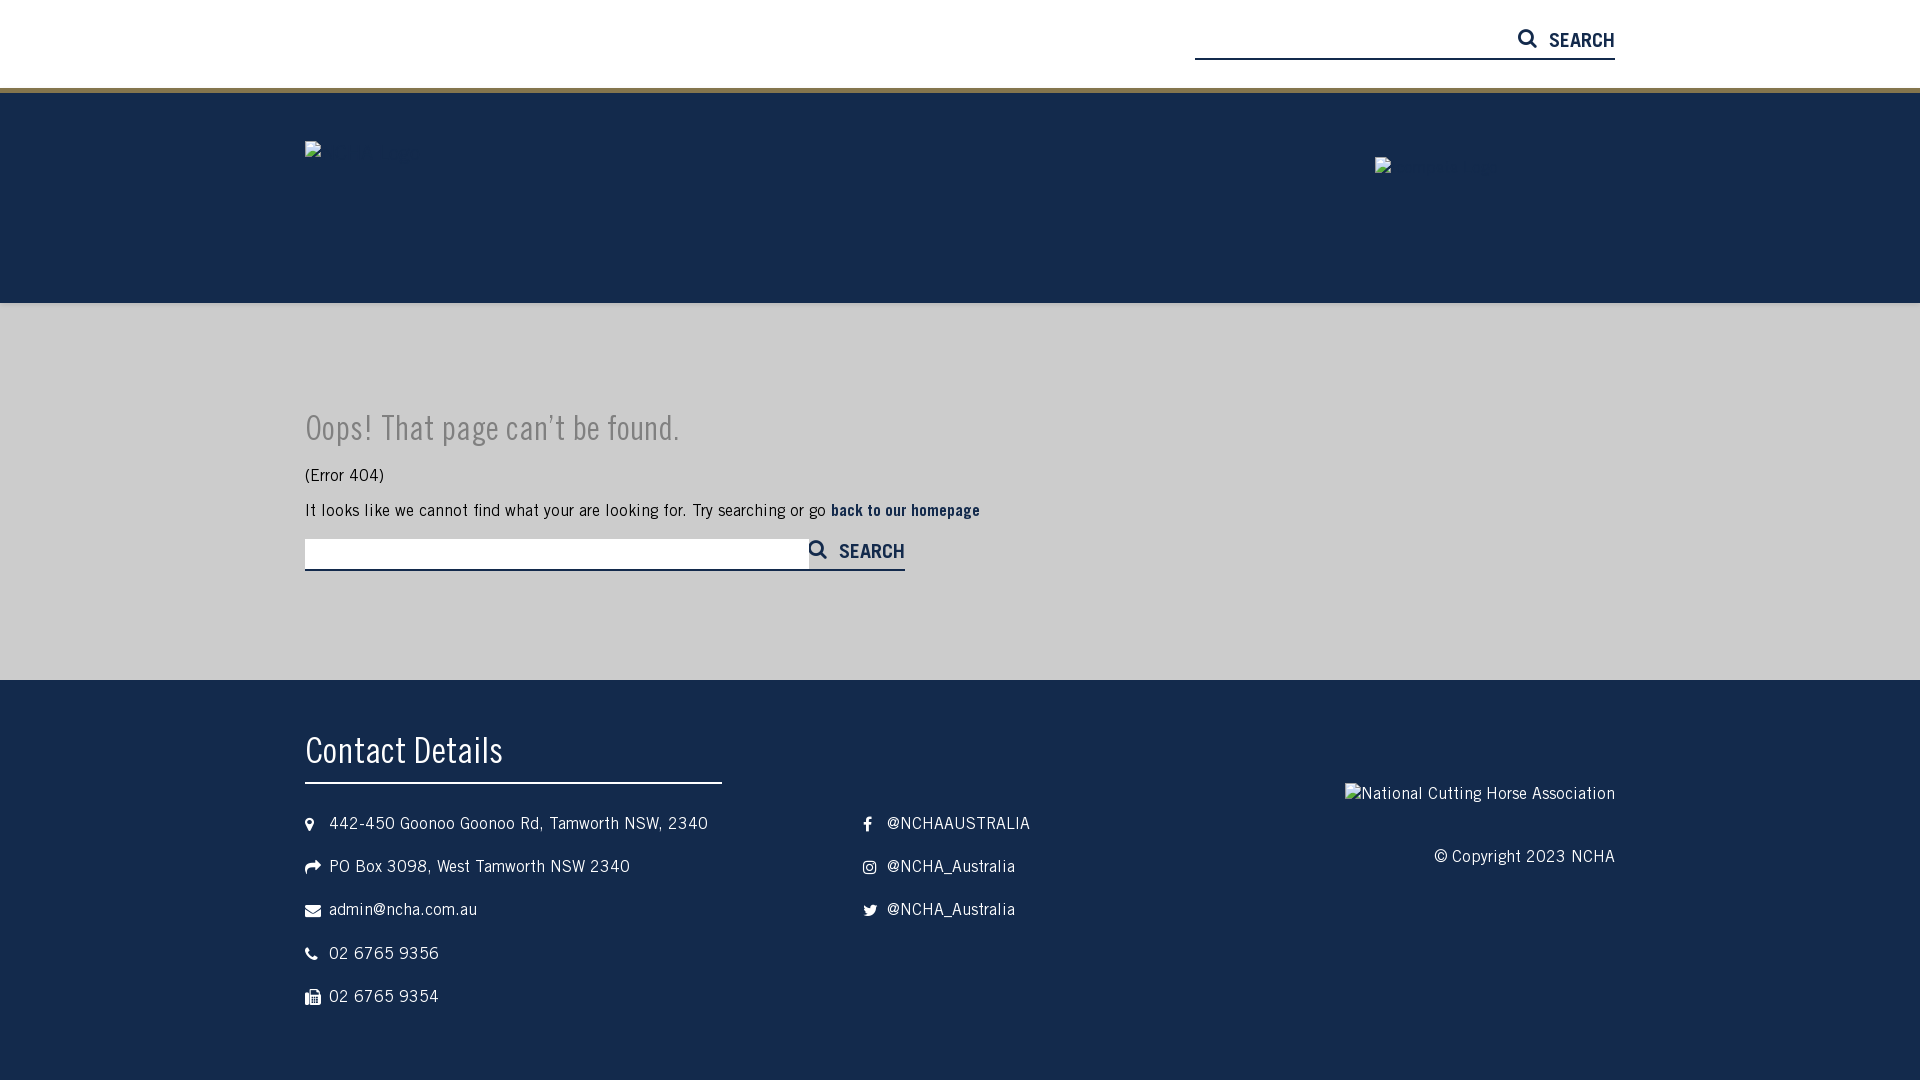 The image size is (1920, 1080). I want to click on @NCHA_Australia, so click(951, 911).